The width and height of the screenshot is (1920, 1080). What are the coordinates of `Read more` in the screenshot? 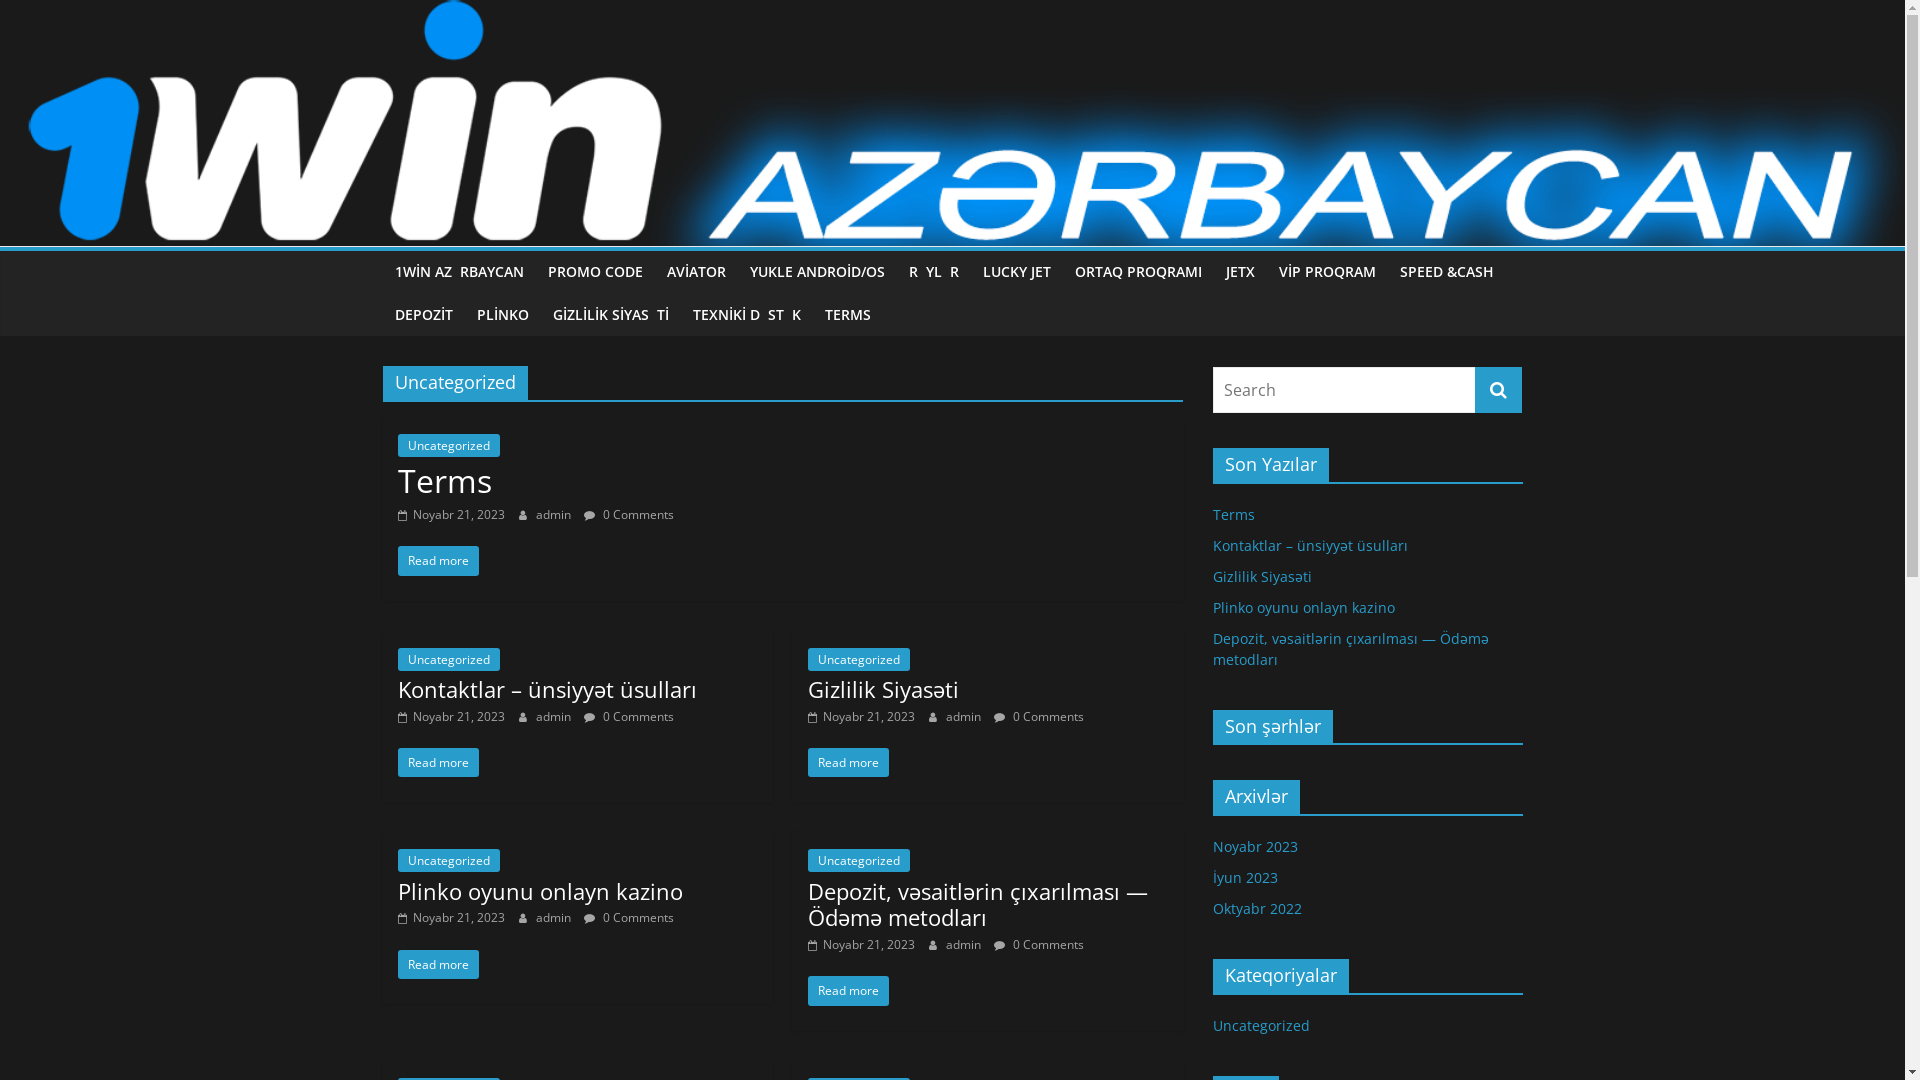 It's located at (438, 560).